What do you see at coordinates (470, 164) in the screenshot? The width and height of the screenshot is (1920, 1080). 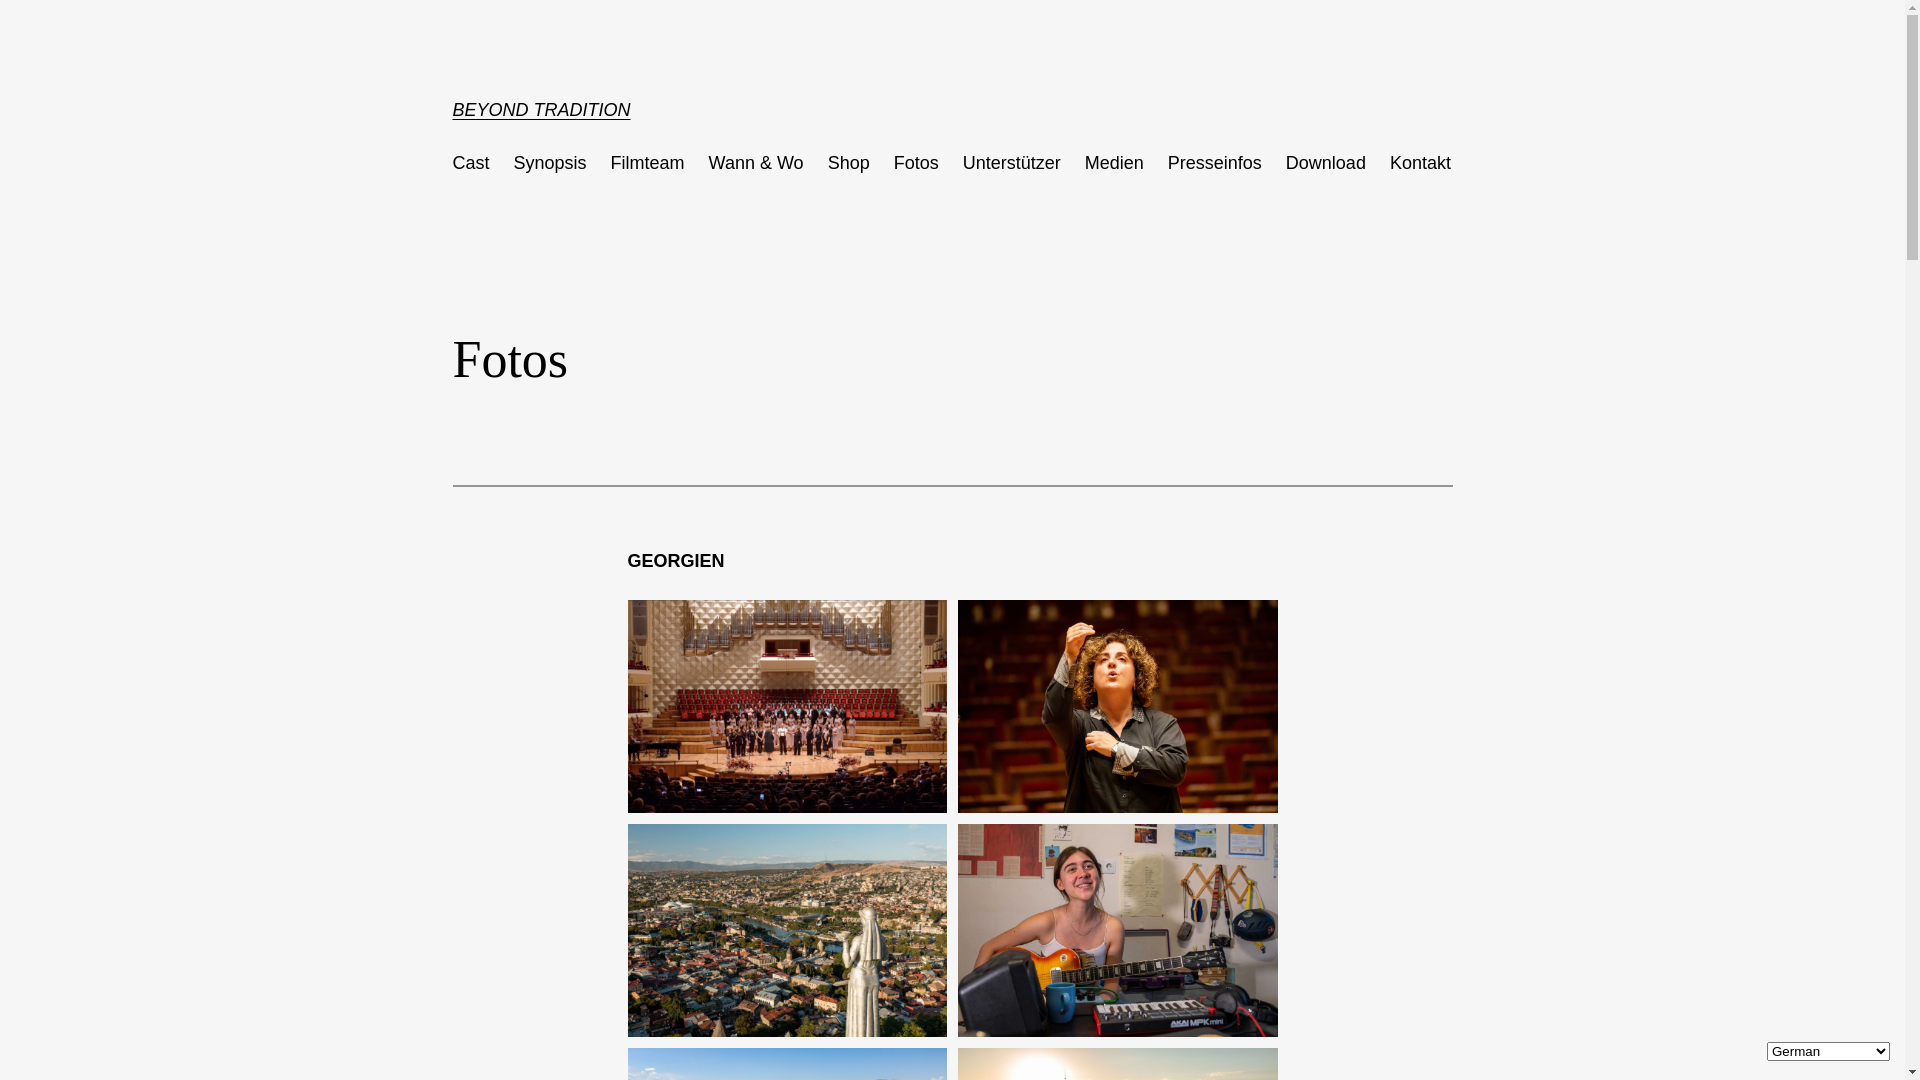 I see `Cast` at bounding box center [470, 164].